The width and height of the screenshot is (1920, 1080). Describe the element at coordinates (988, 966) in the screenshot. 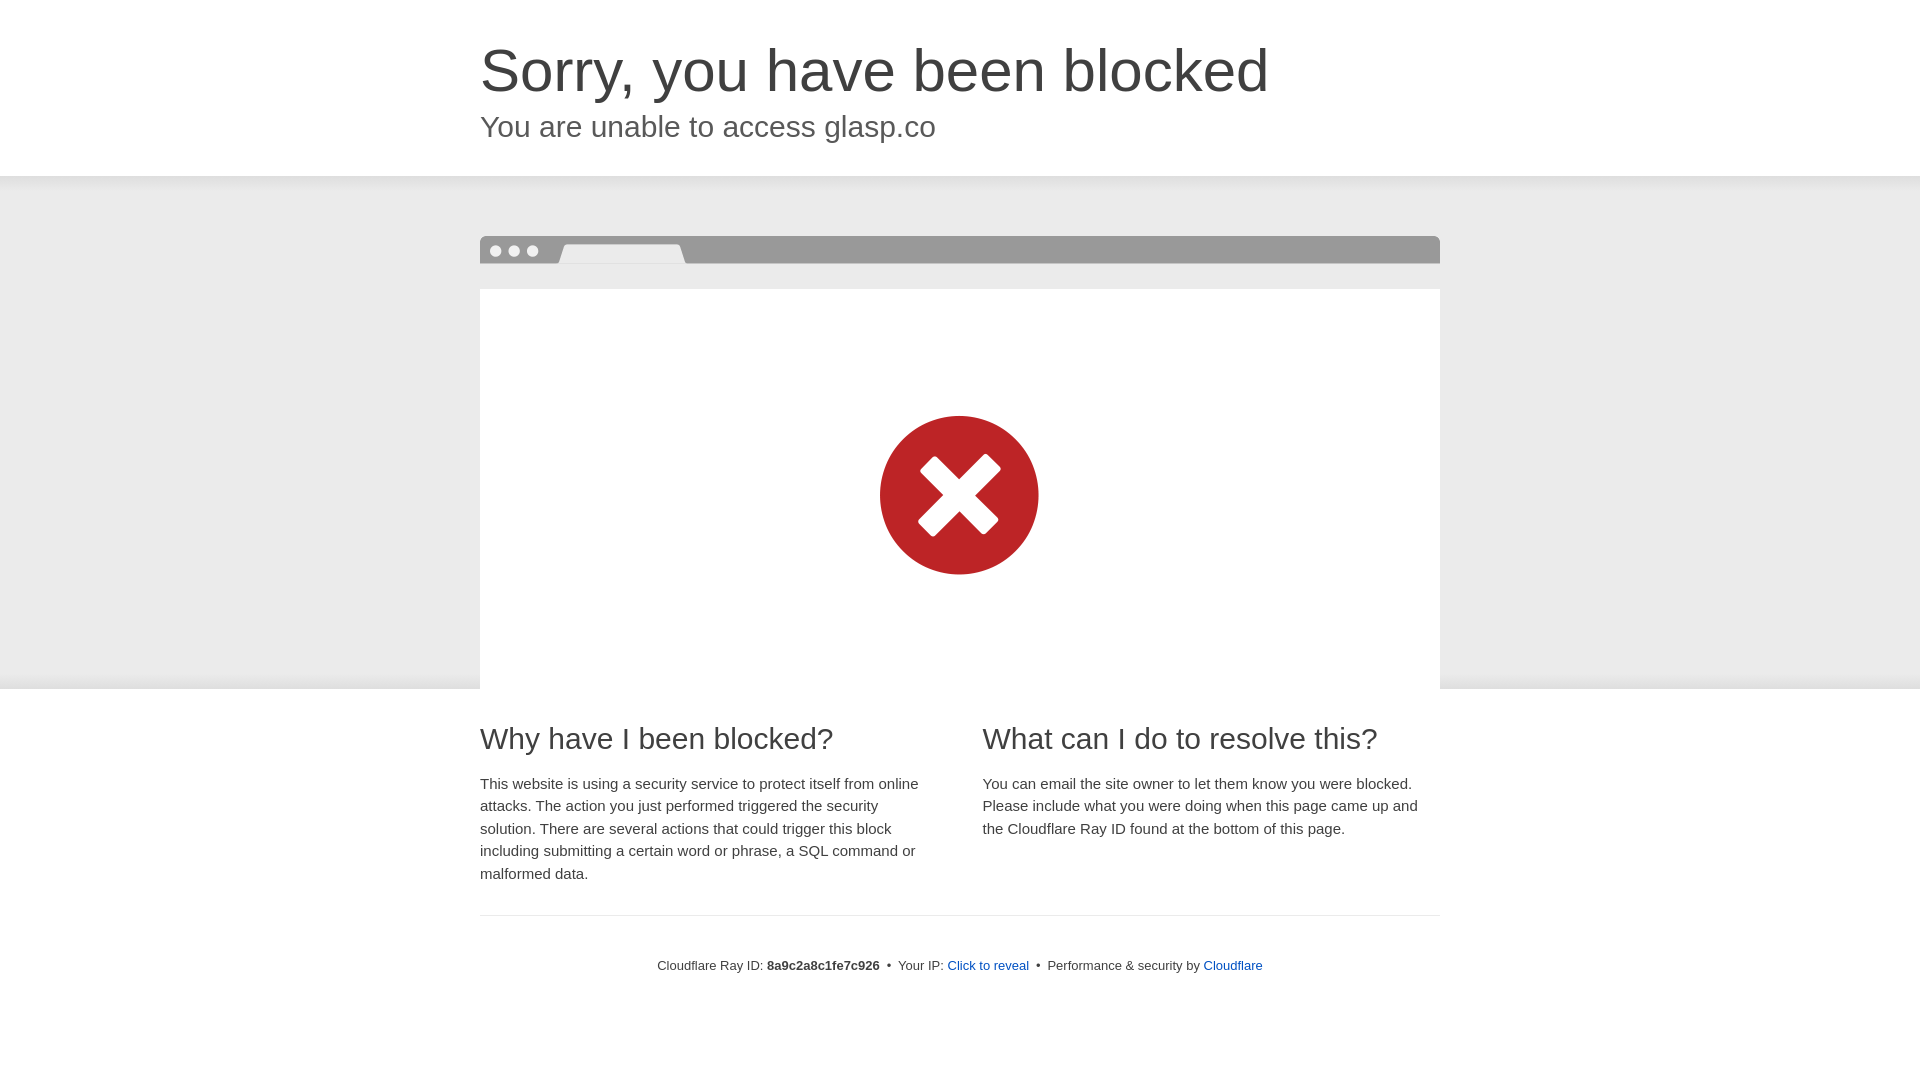

I see `Click to reveal` at that location.